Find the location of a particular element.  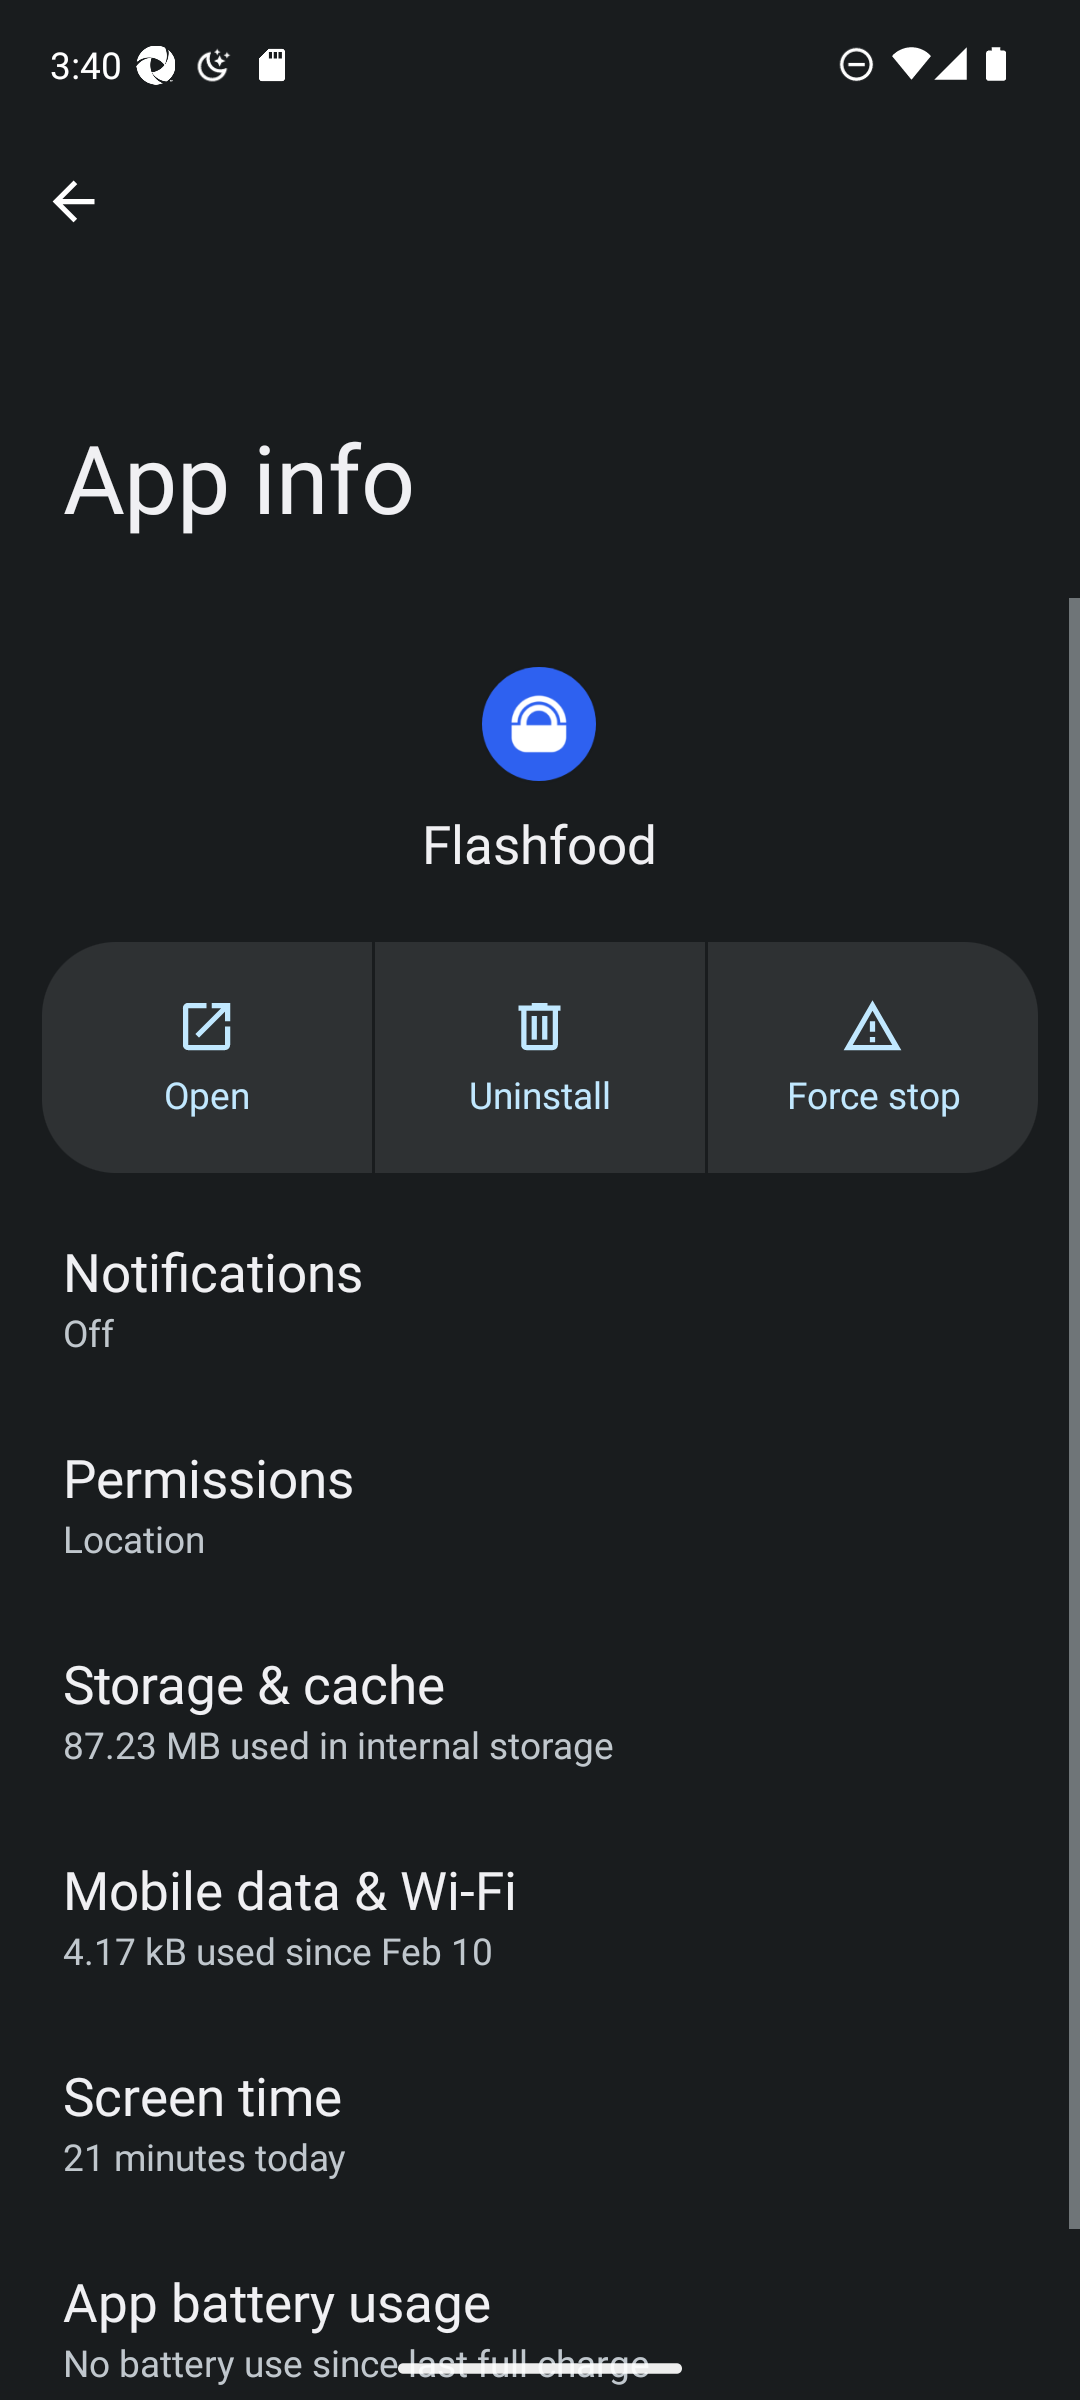

Screen time 21 minutes today is located at coordinates (540, 2121).